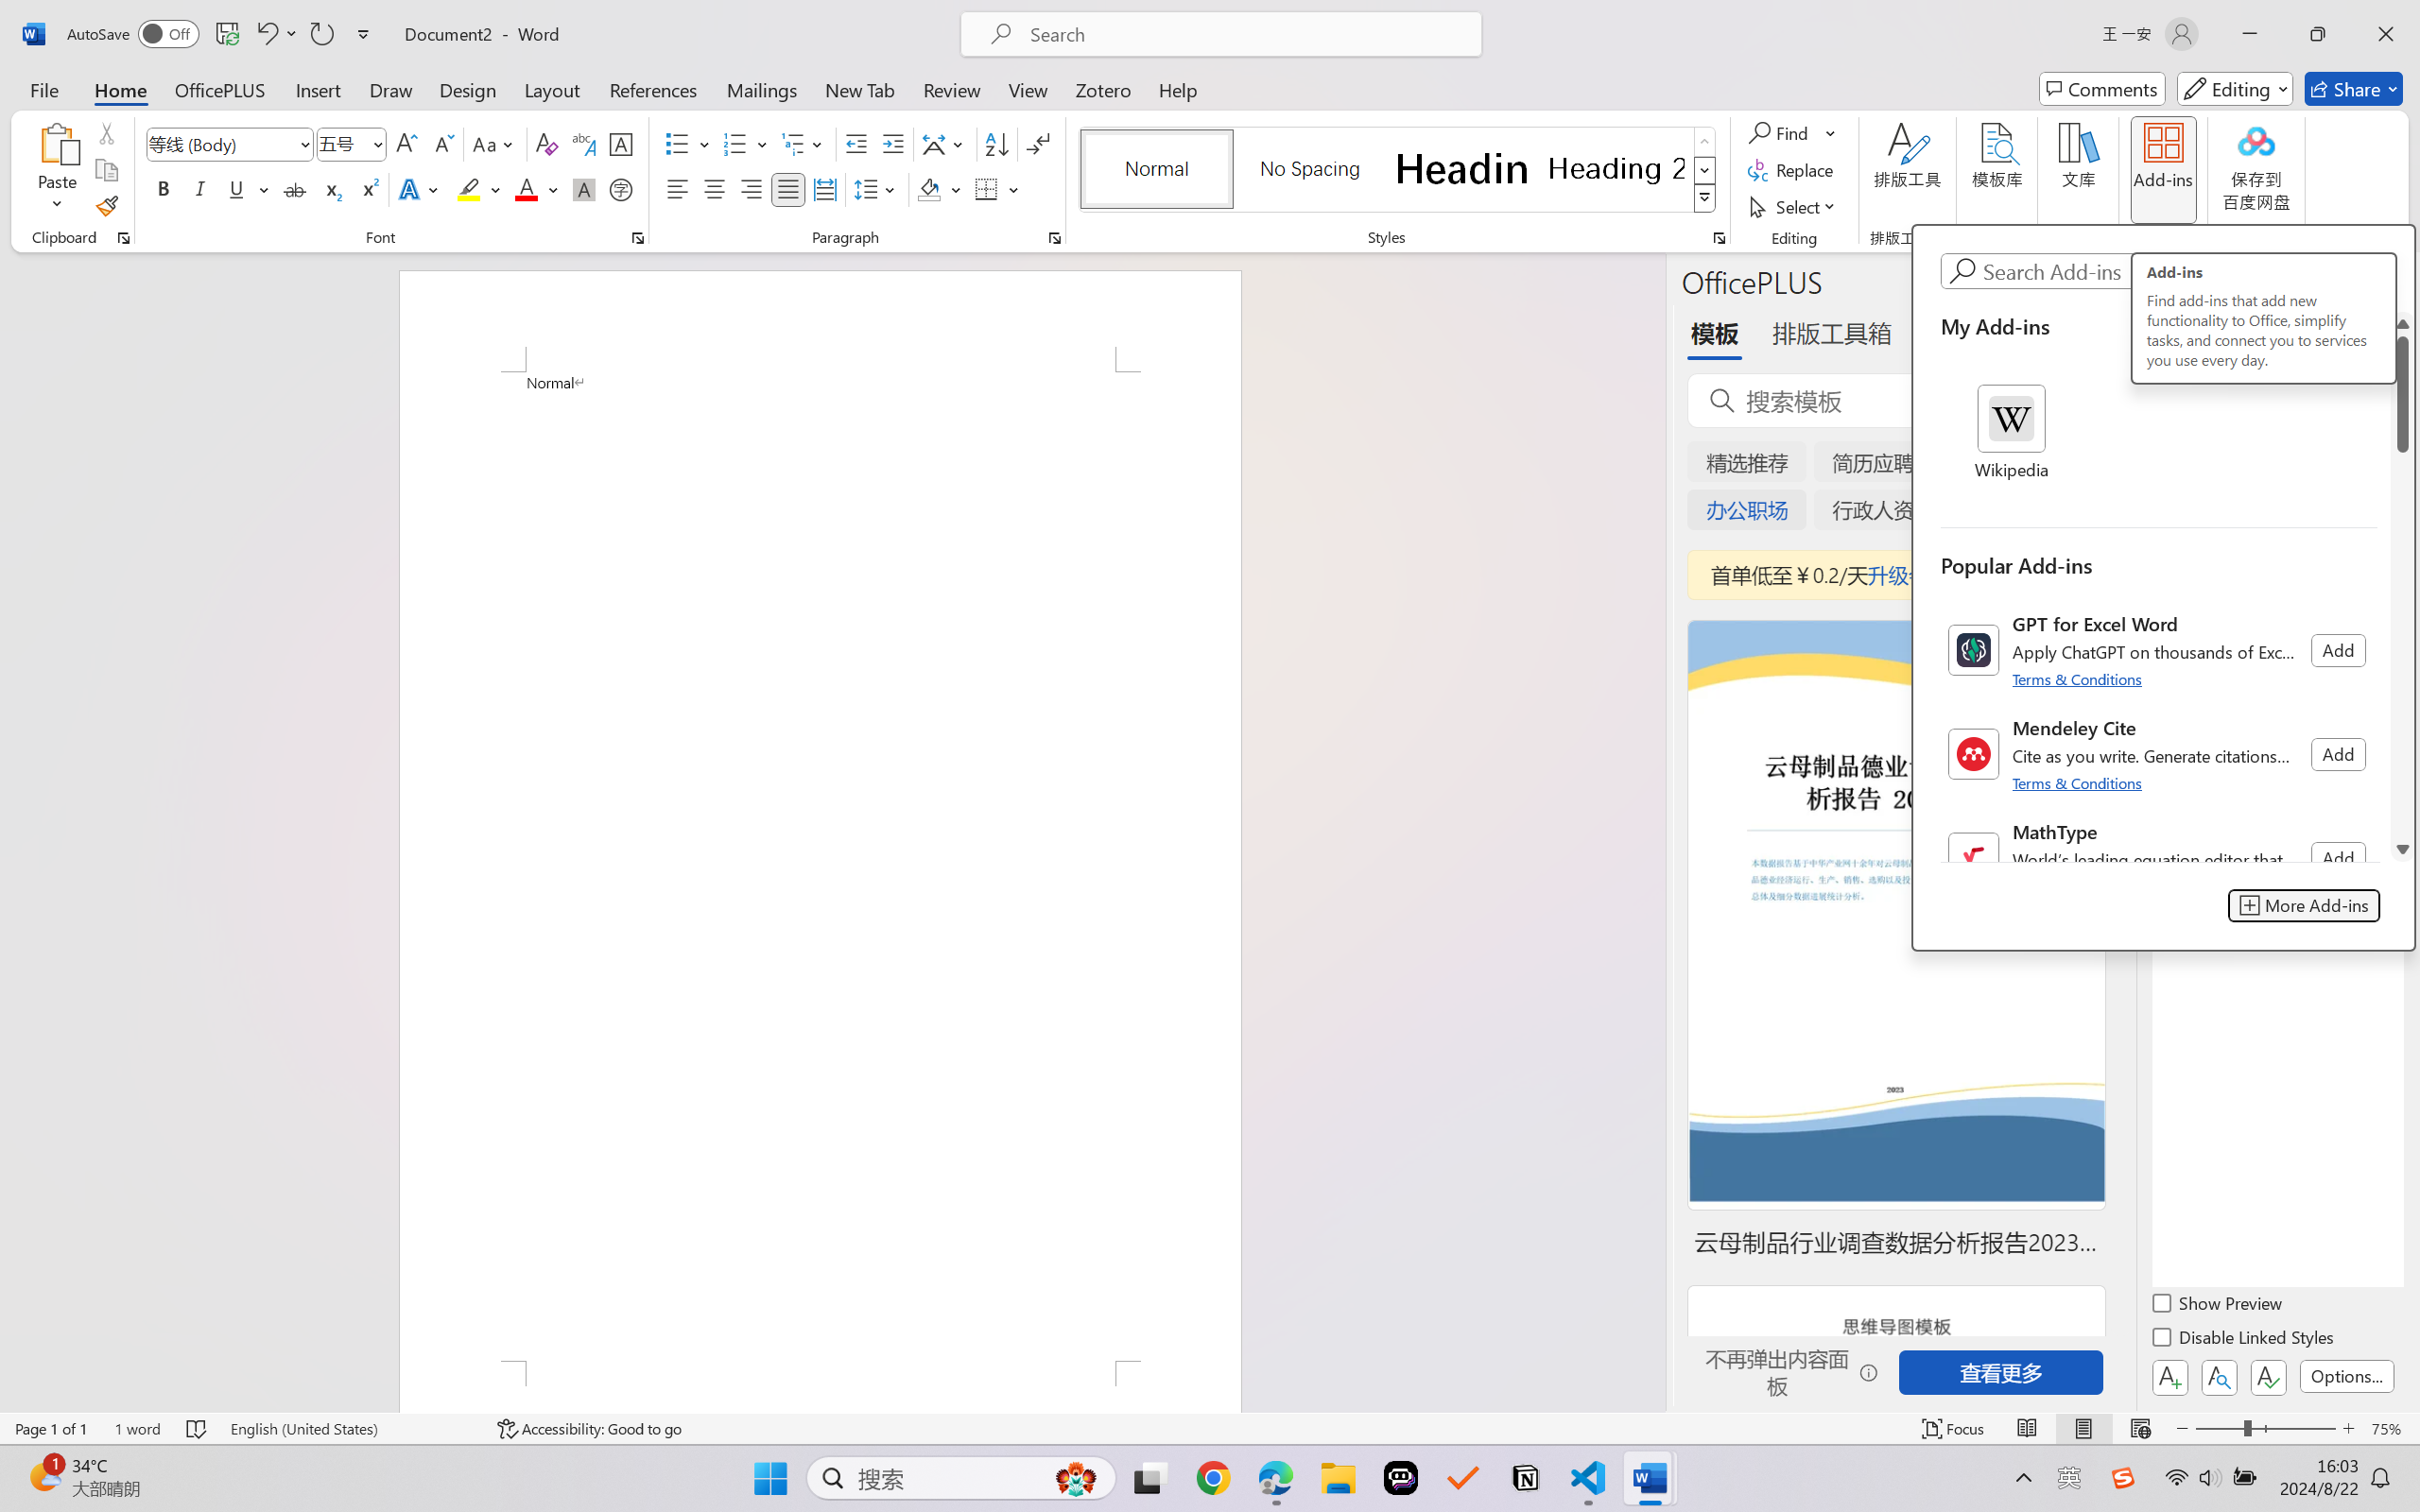 This screenshot has width=2420, height=1512. Describe the element at coordinates (266, 34) in the screenshot. I see `Undo Apply Quick Style` at that location.